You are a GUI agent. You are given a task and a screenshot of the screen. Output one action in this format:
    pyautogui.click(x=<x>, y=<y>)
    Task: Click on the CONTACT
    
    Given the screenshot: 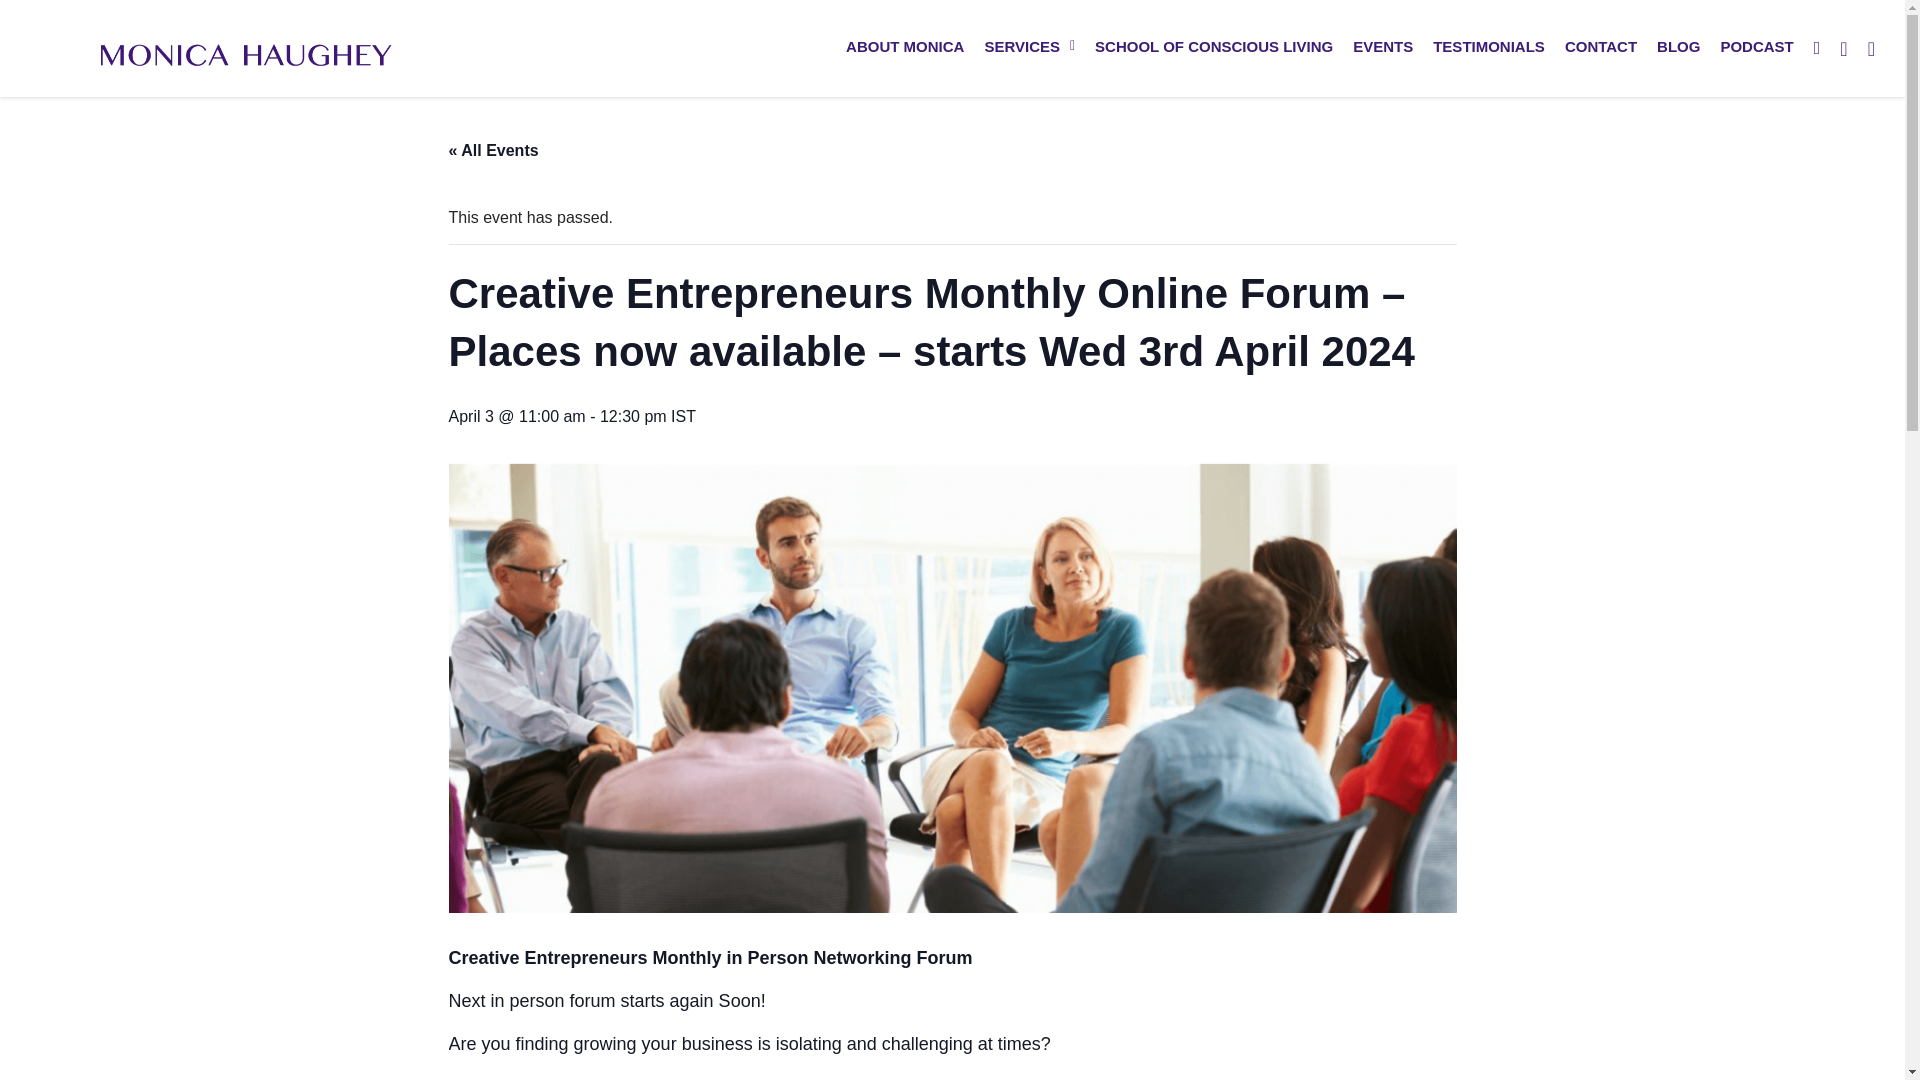 What is the action you would take?
    pyautogui.click(x=1601, y=46)
    